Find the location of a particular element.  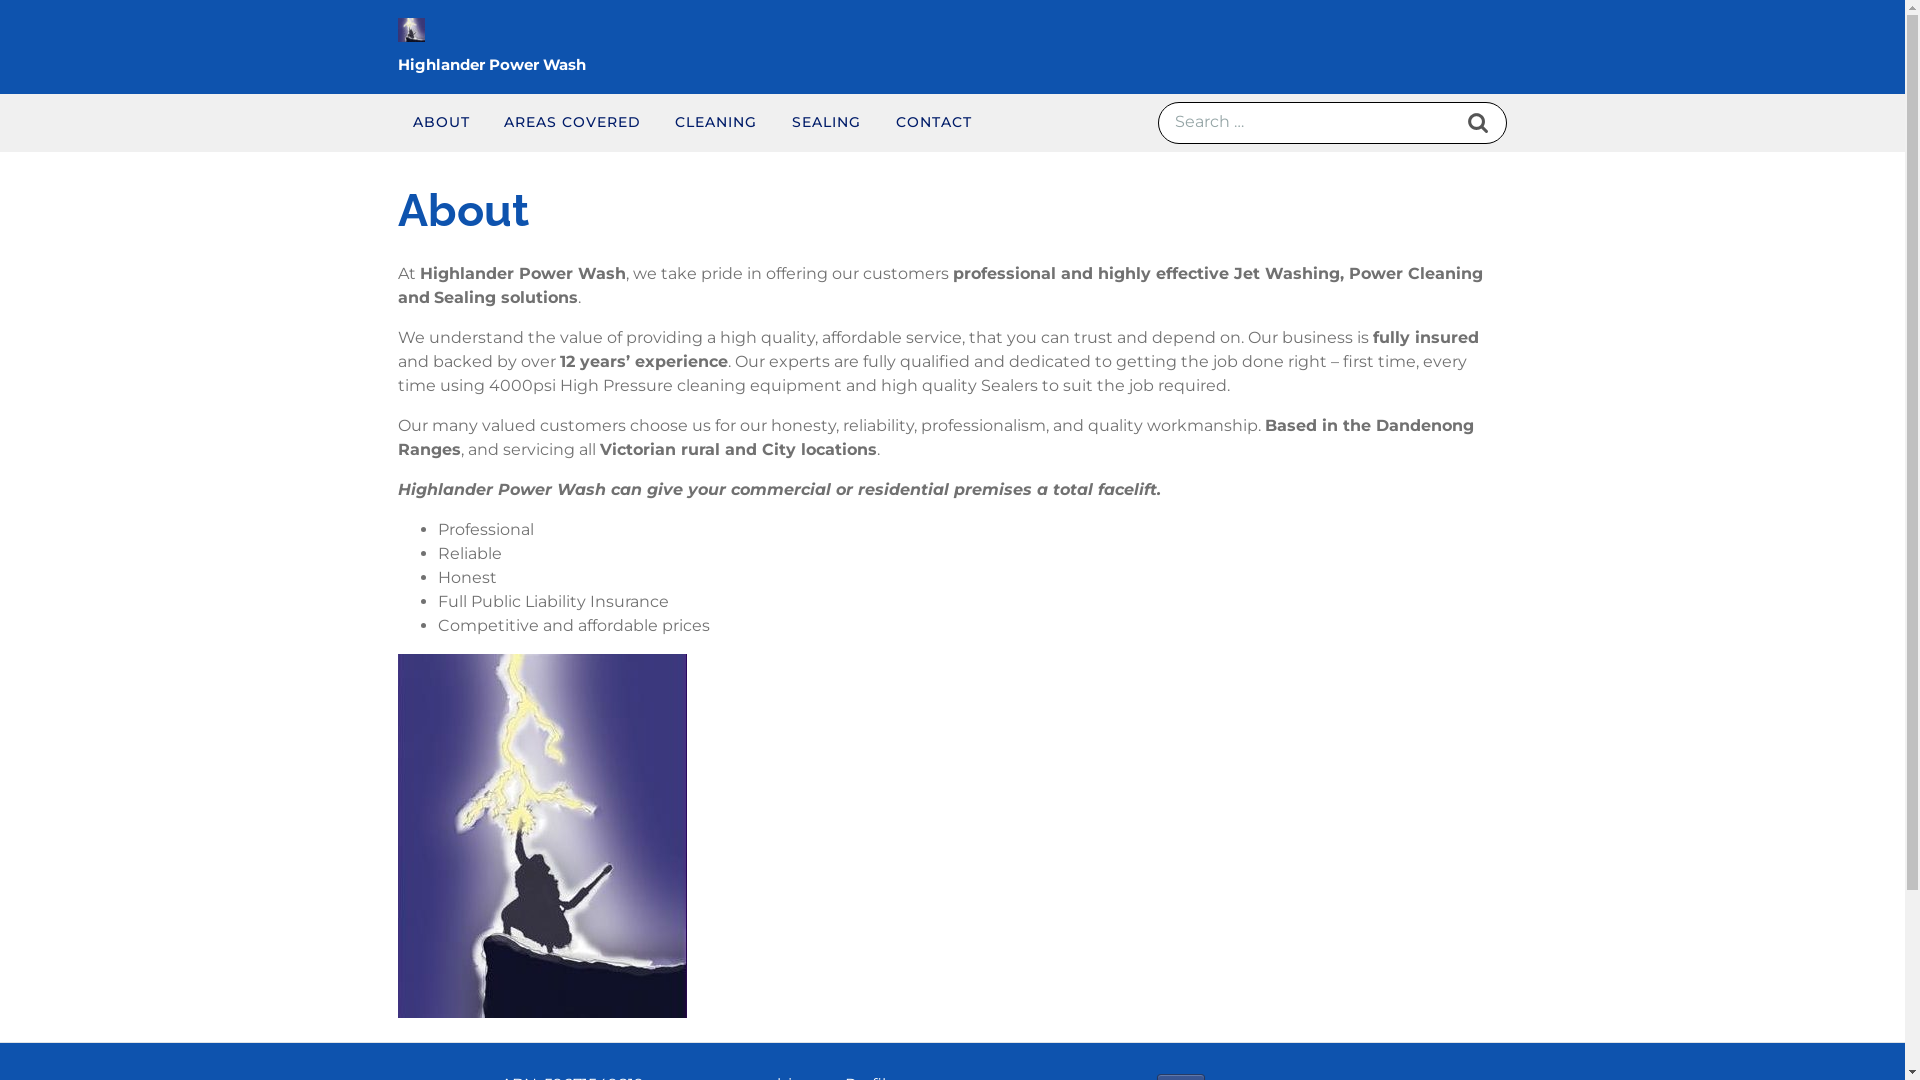

cropped-272863.jpg is located at coordinates (542, 836).